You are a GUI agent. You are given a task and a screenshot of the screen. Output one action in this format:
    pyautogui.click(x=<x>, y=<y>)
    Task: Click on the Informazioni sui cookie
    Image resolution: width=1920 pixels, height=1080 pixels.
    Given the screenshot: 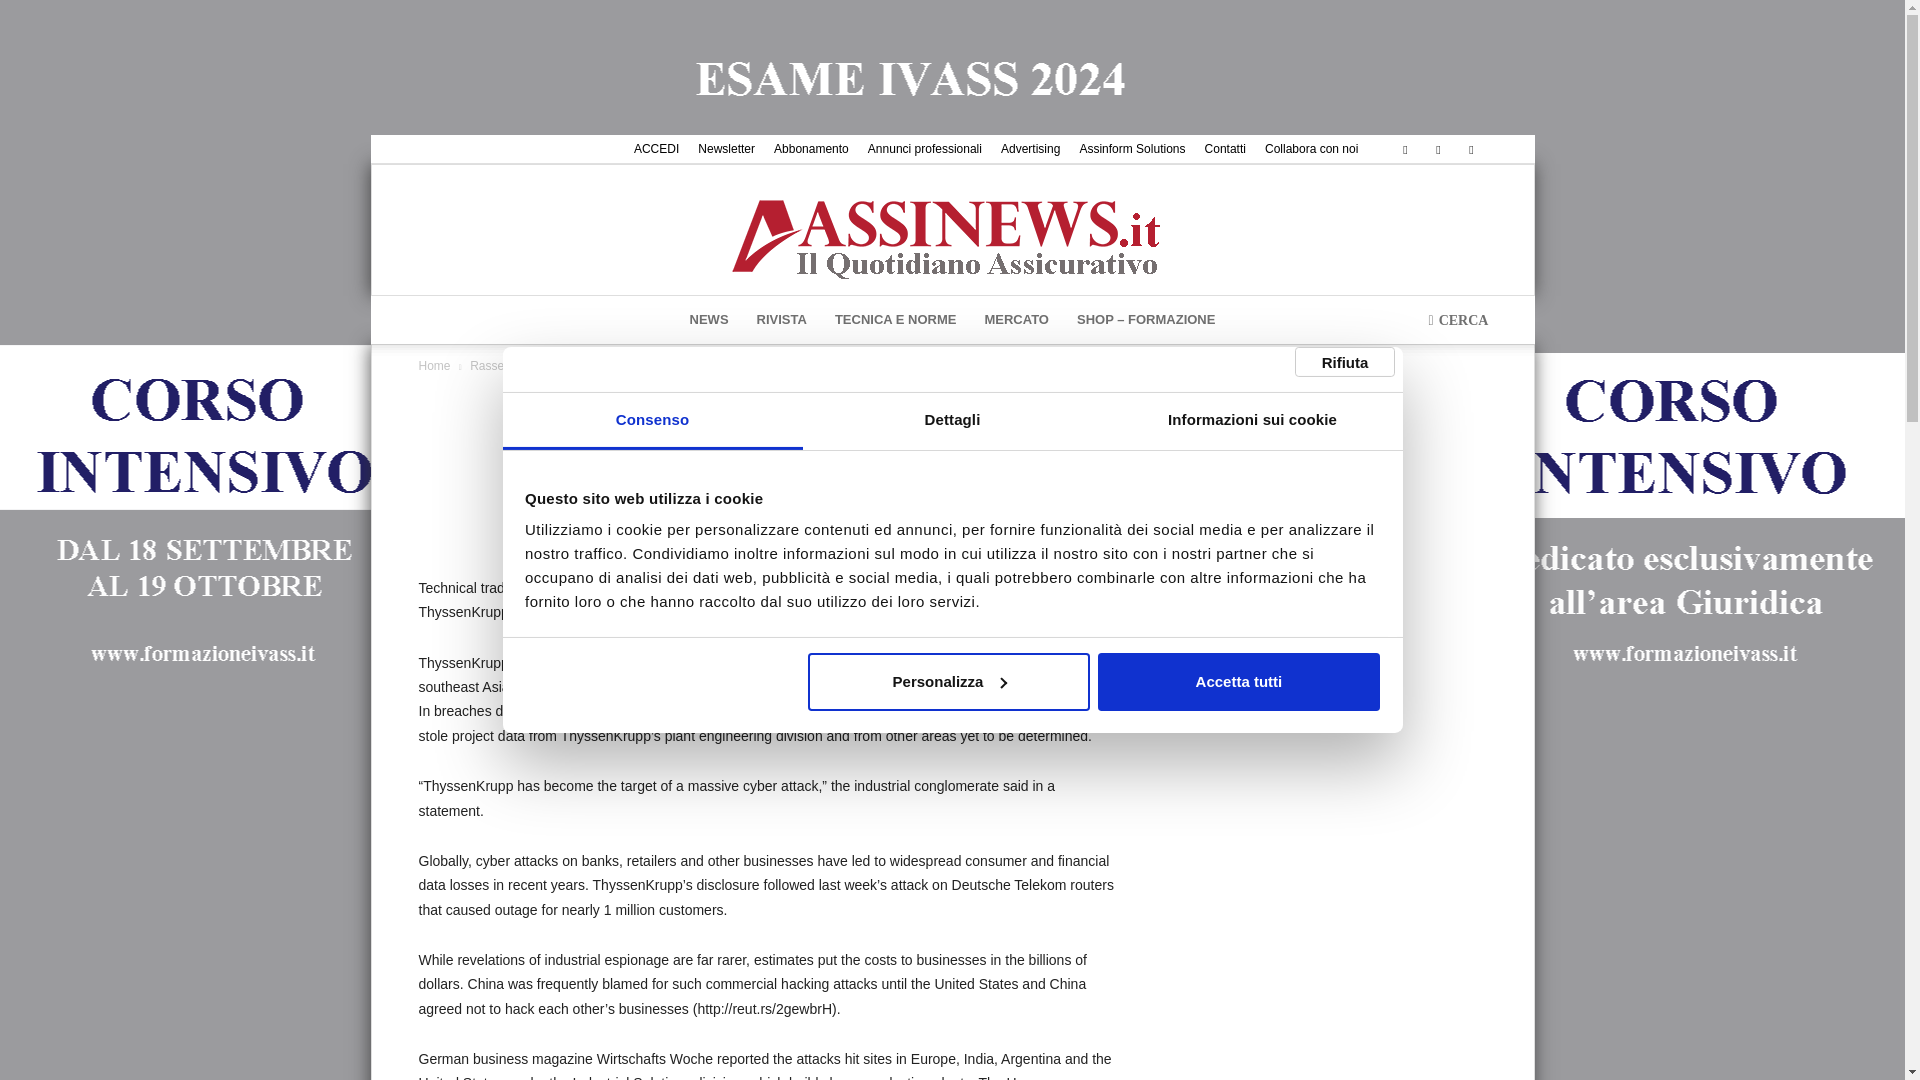 What is the action you would take?
    pyautogui.click(x=1252, y=422)
    